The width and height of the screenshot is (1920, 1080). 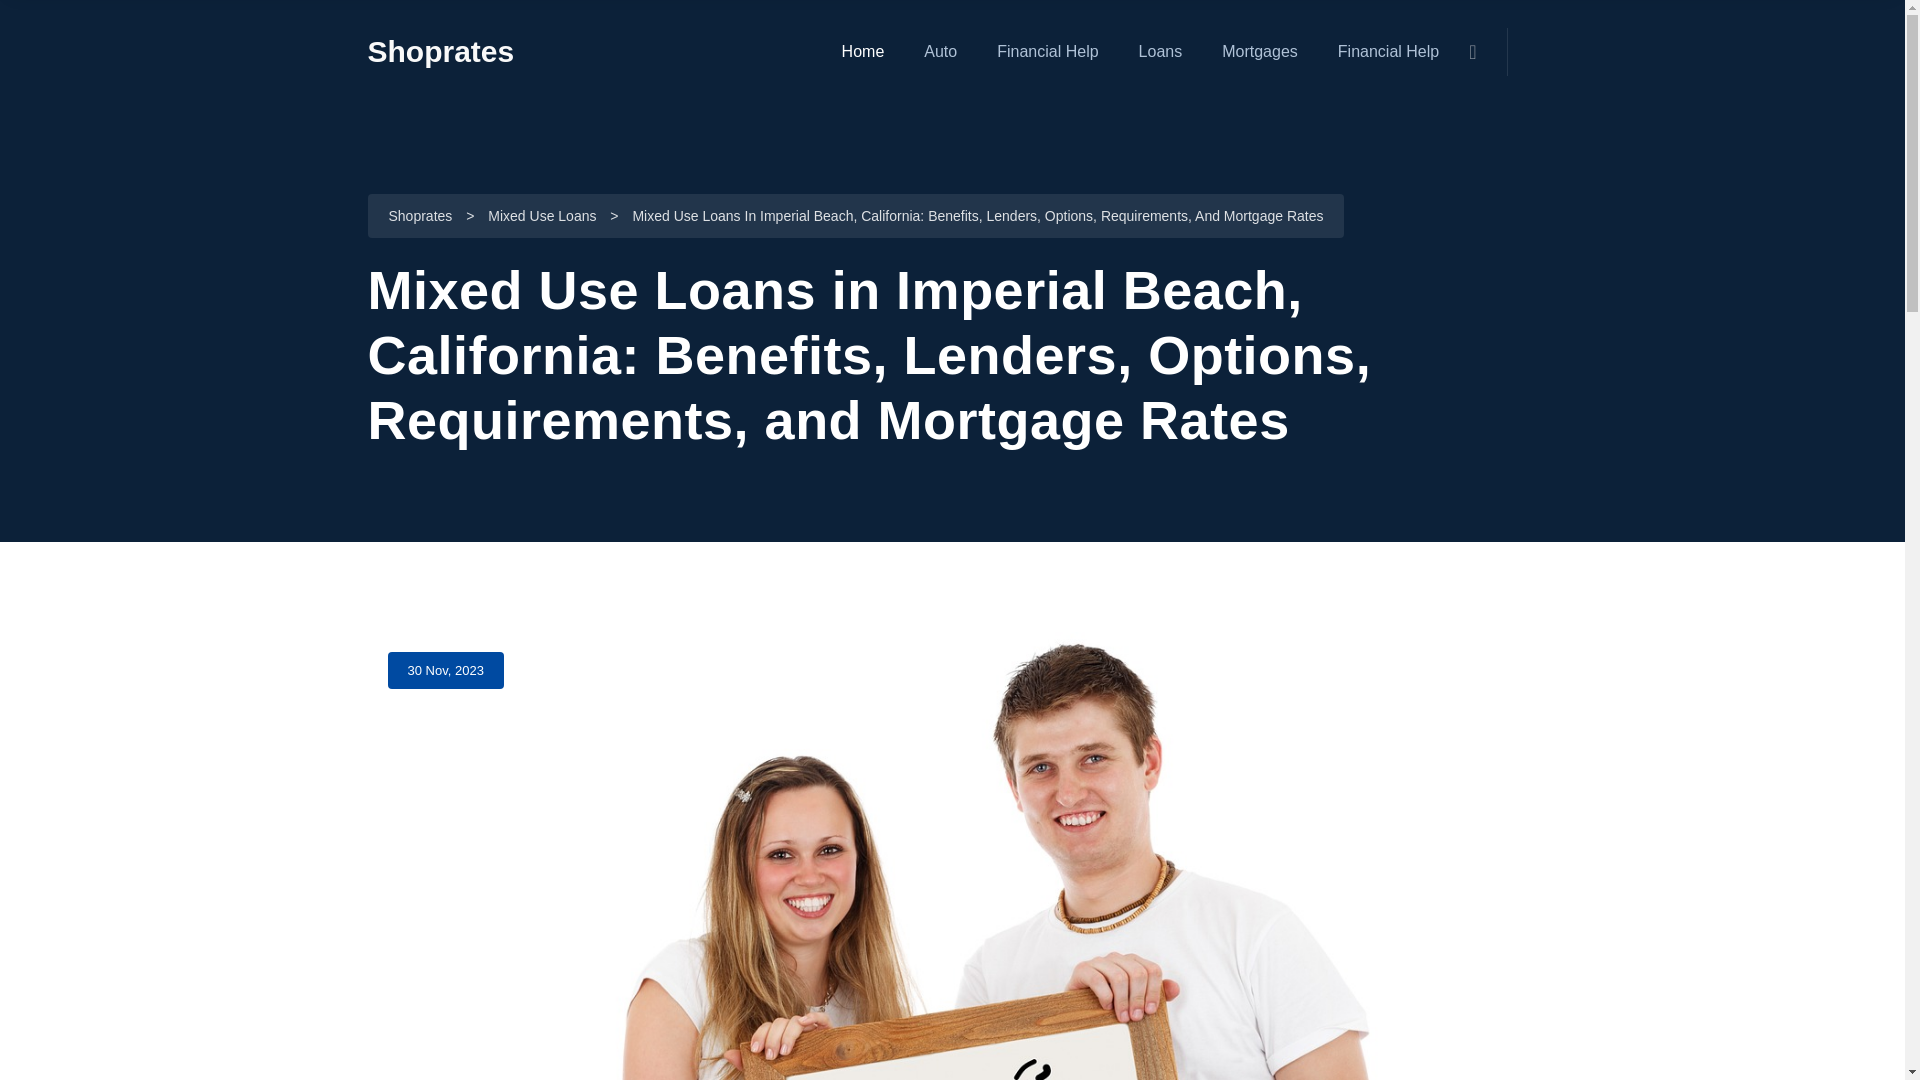 What do you see at coordinates (864, 51) in the screenshot?
I see `Home` at bounding box center [864, 51].